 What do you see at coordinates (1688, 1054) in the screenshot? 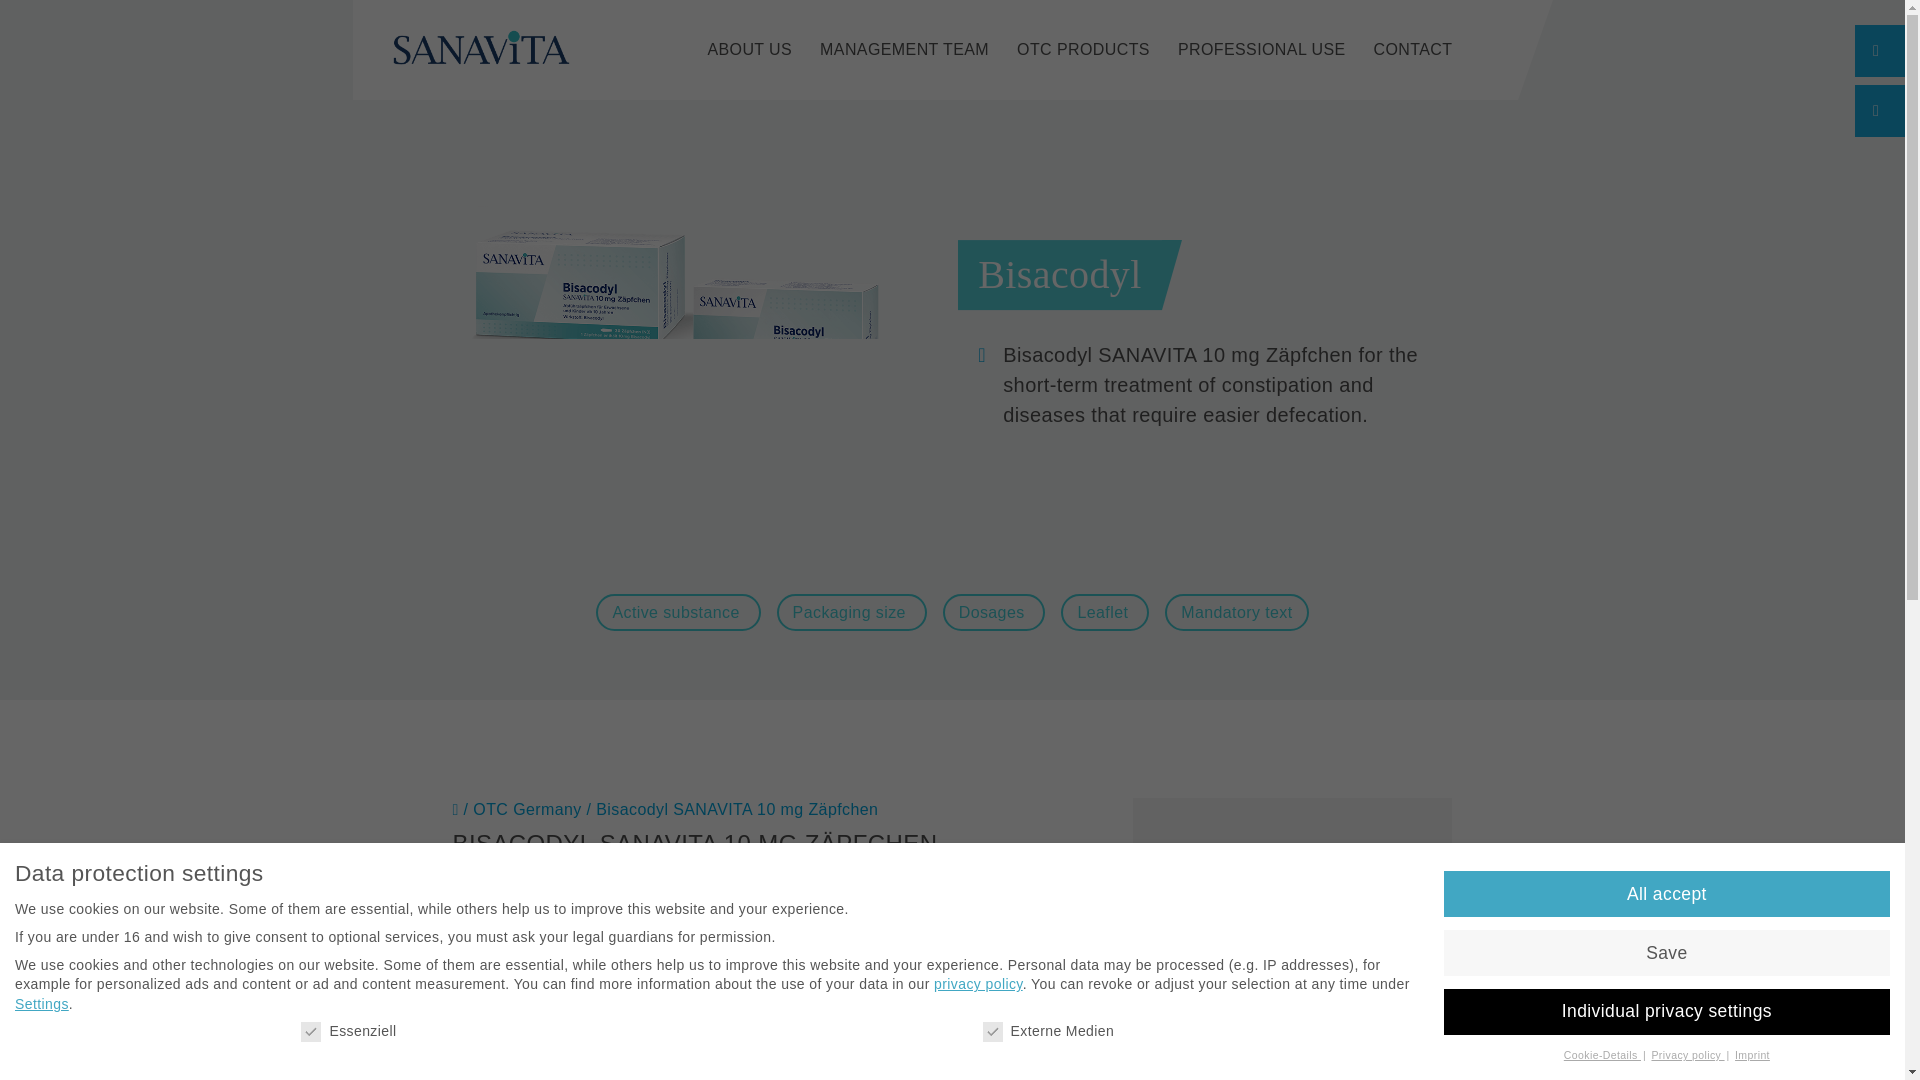
I see `Privacy policy` at bounding box center [1688, 1054].